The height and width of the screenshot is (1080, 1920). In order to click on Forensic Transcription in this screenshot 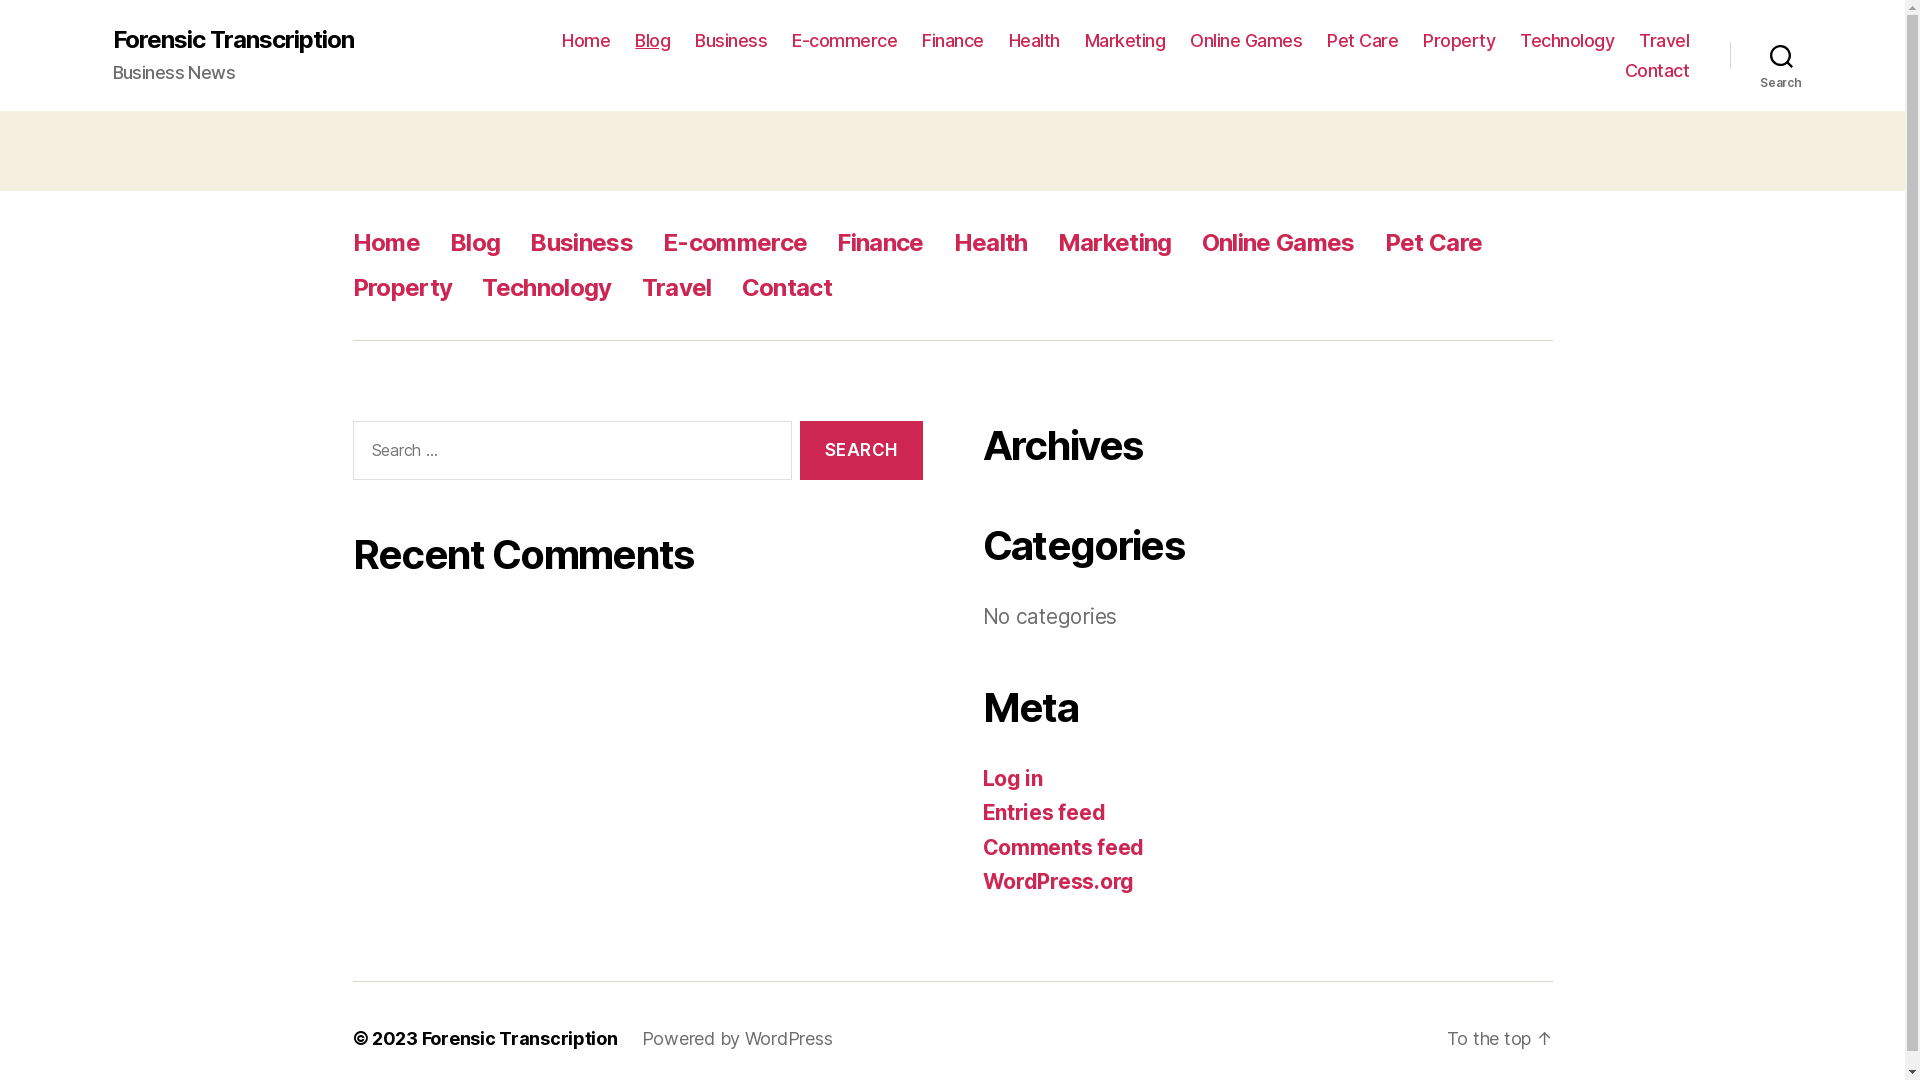, I will do `click(232, 40)`.